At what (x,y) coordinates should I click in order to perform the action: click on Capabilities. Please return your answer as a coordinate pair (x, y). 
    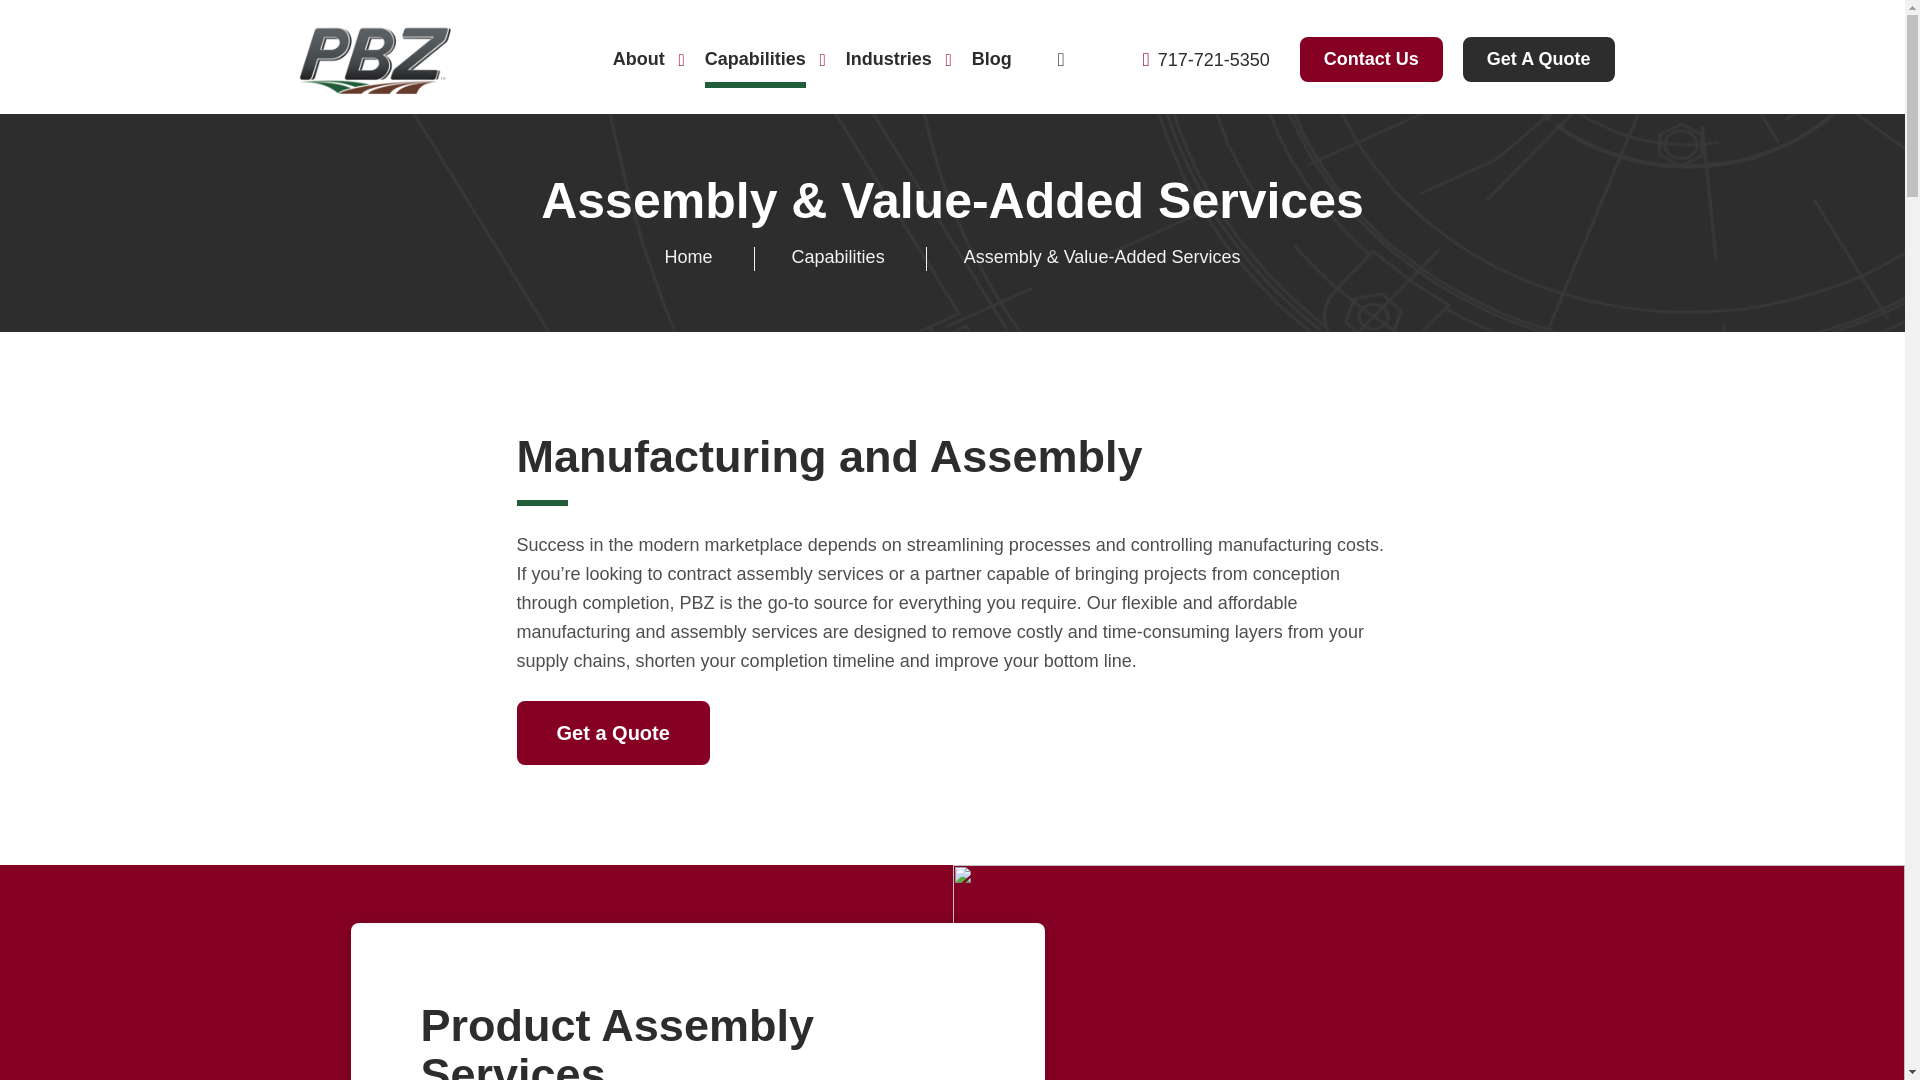
    Looking at the image, I should click on (755, 59).